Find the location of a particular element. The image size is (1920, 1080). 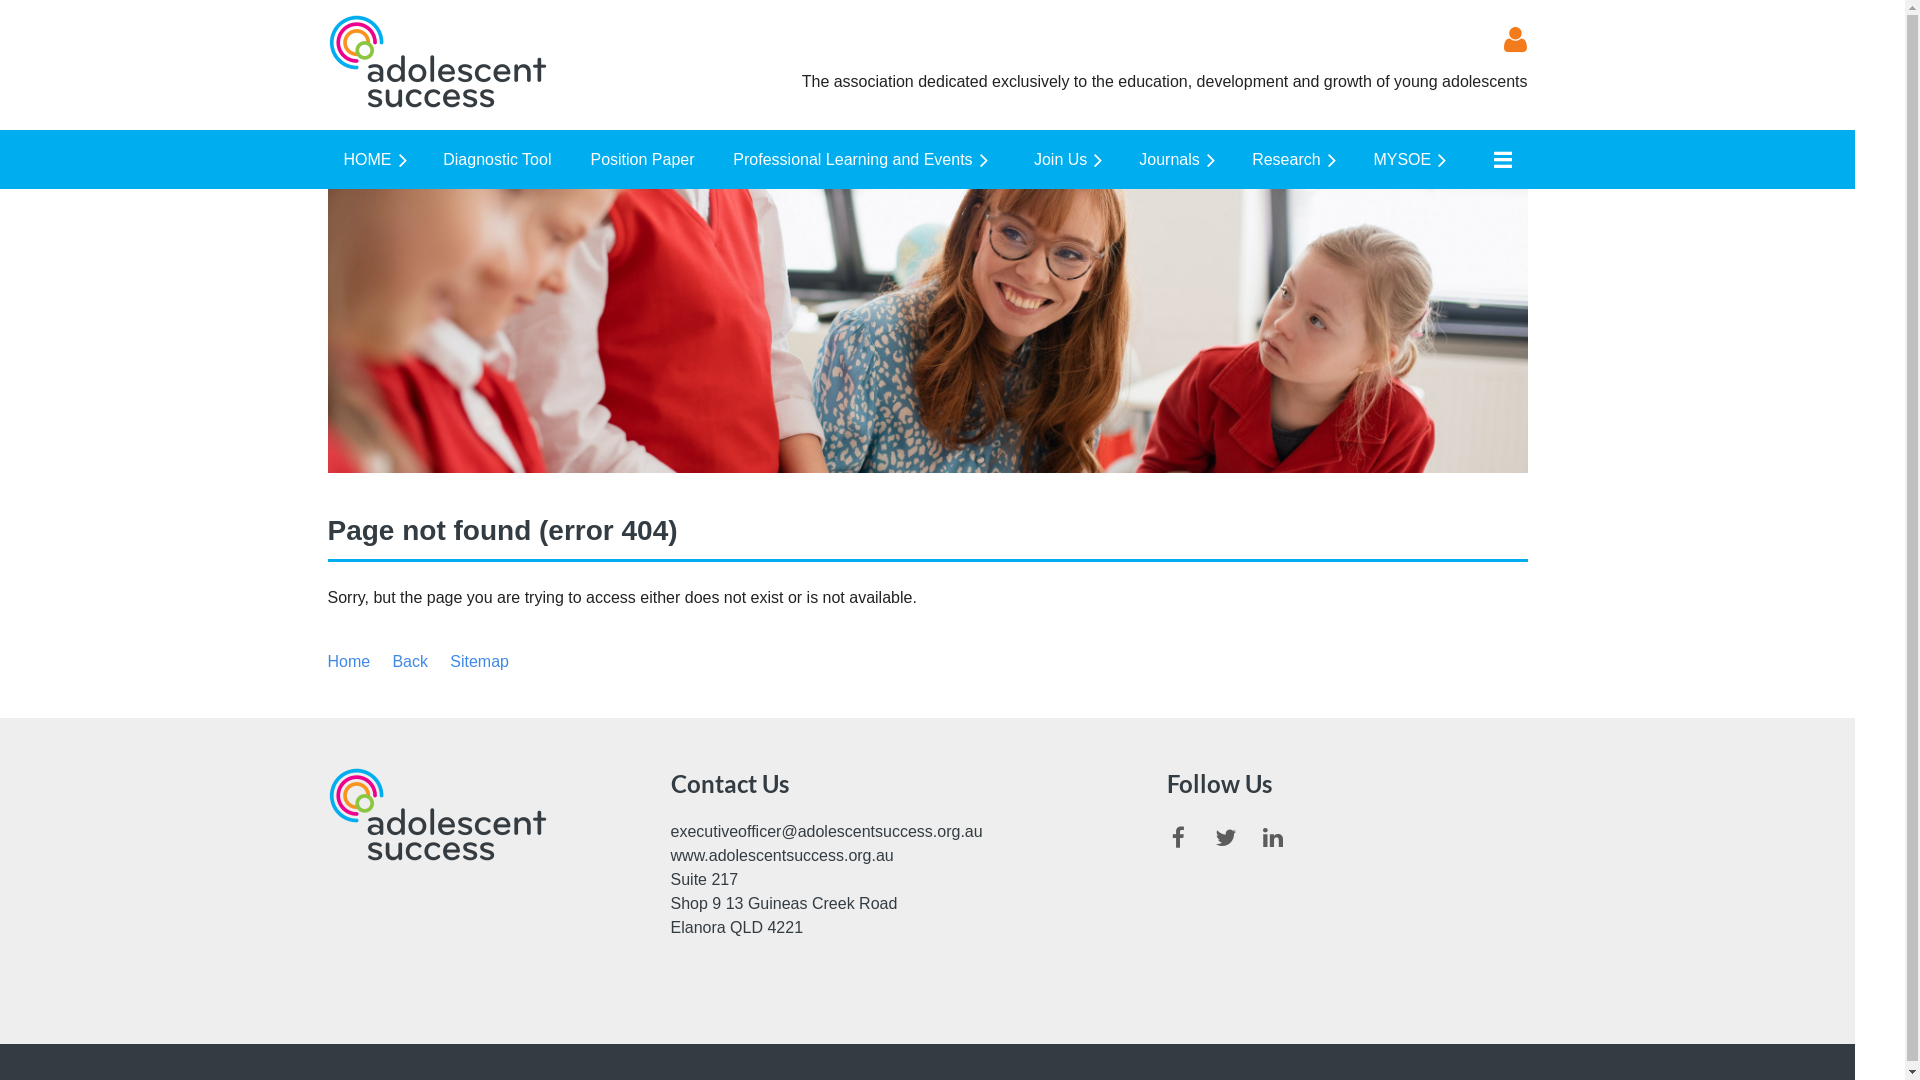

Sitemap is located at coordinates (479, 662).